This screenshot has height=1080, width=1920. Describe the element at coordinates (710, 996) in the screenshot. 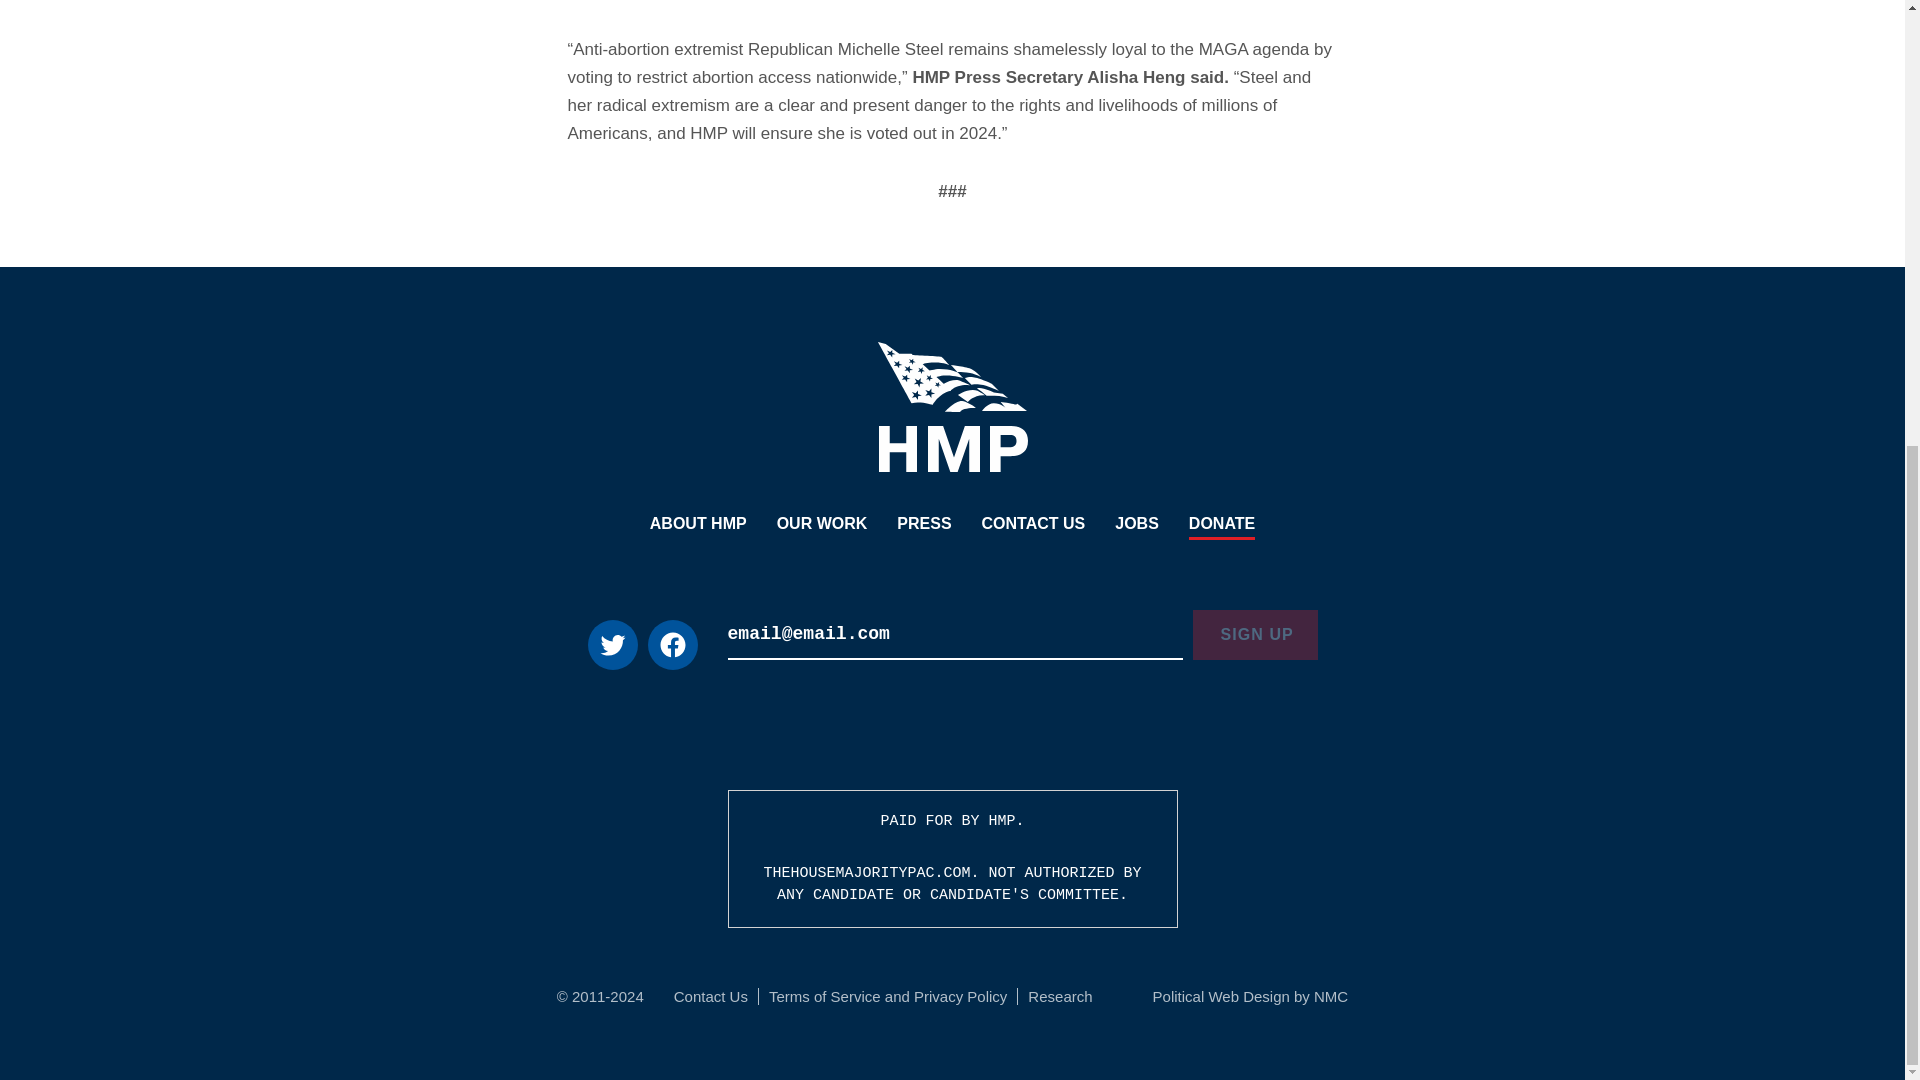

I see `Contact Us` at that location.